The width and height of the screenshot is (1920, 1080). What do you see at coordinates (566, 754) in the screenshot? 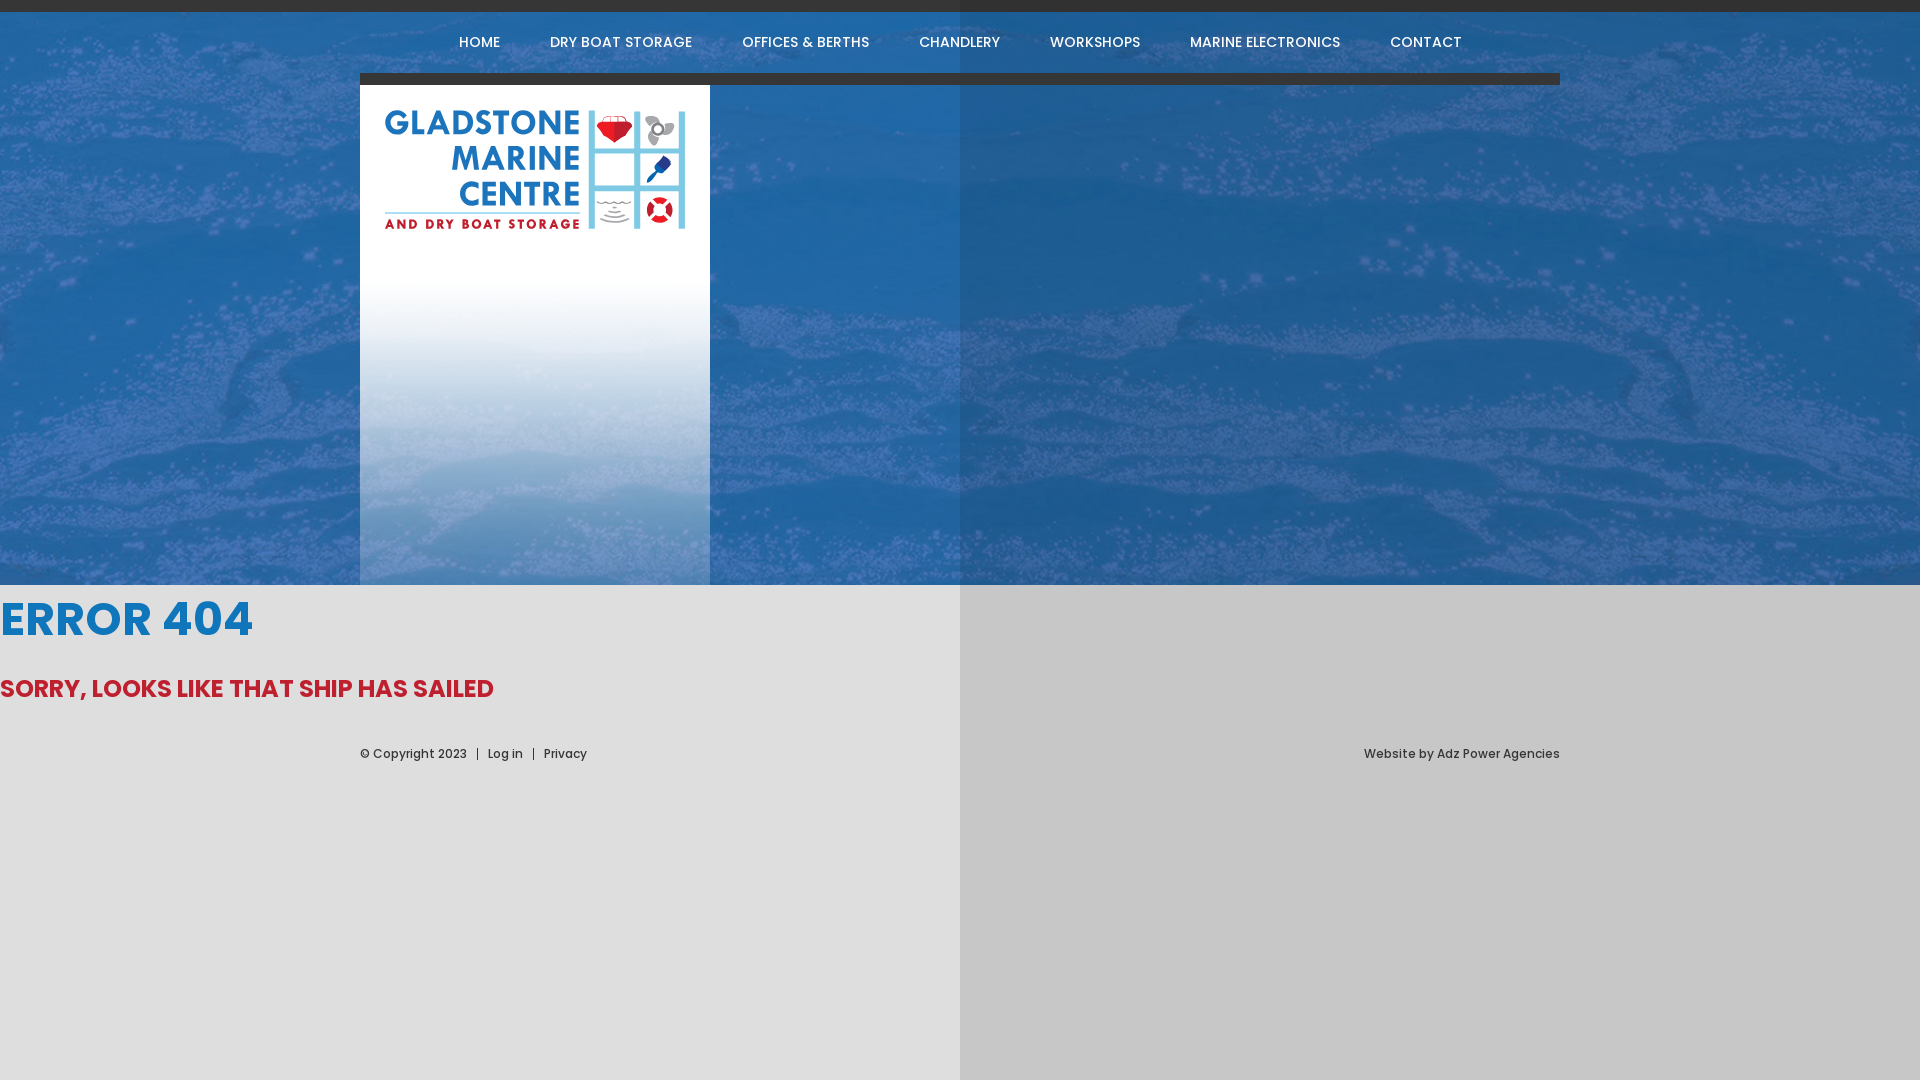
I see `Privacy` at bounding box center [566, 754].